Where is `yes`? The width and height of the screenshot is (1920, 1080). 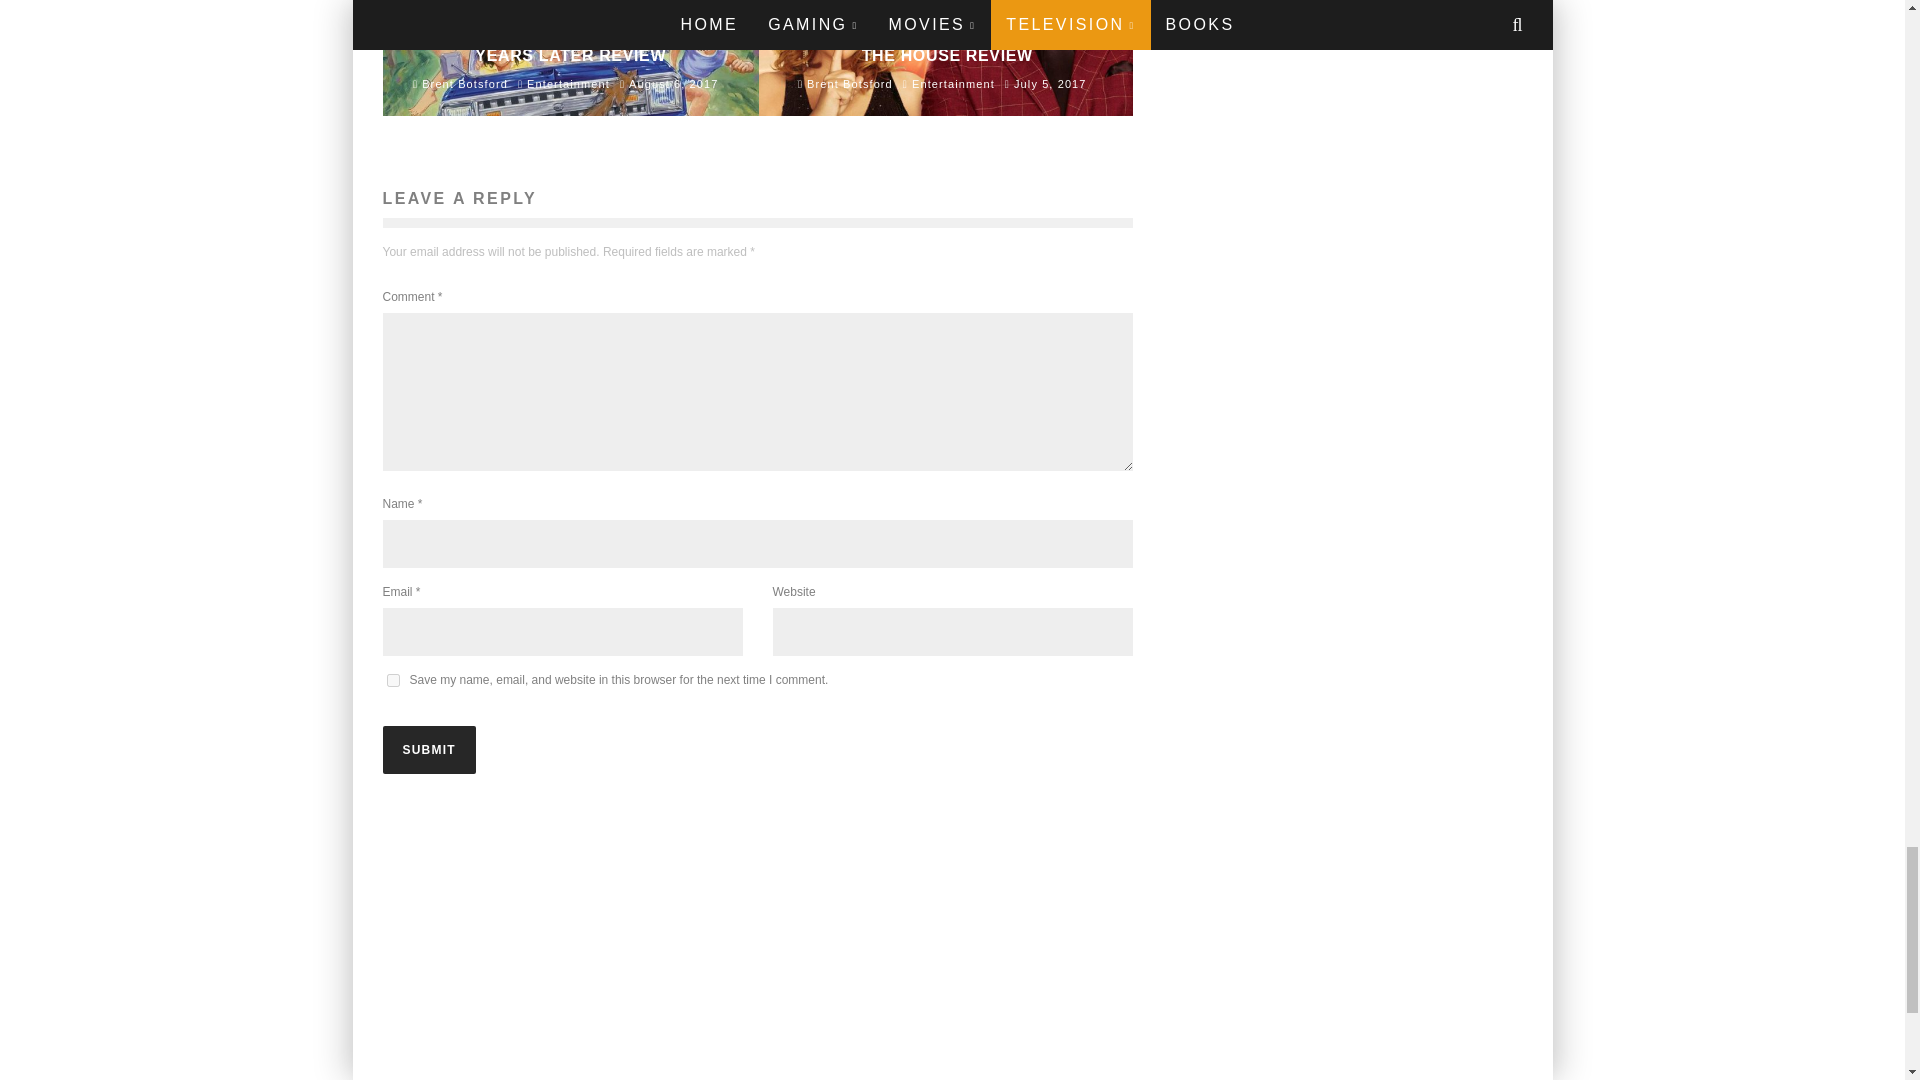 yes is located at coordinates (392, 680).